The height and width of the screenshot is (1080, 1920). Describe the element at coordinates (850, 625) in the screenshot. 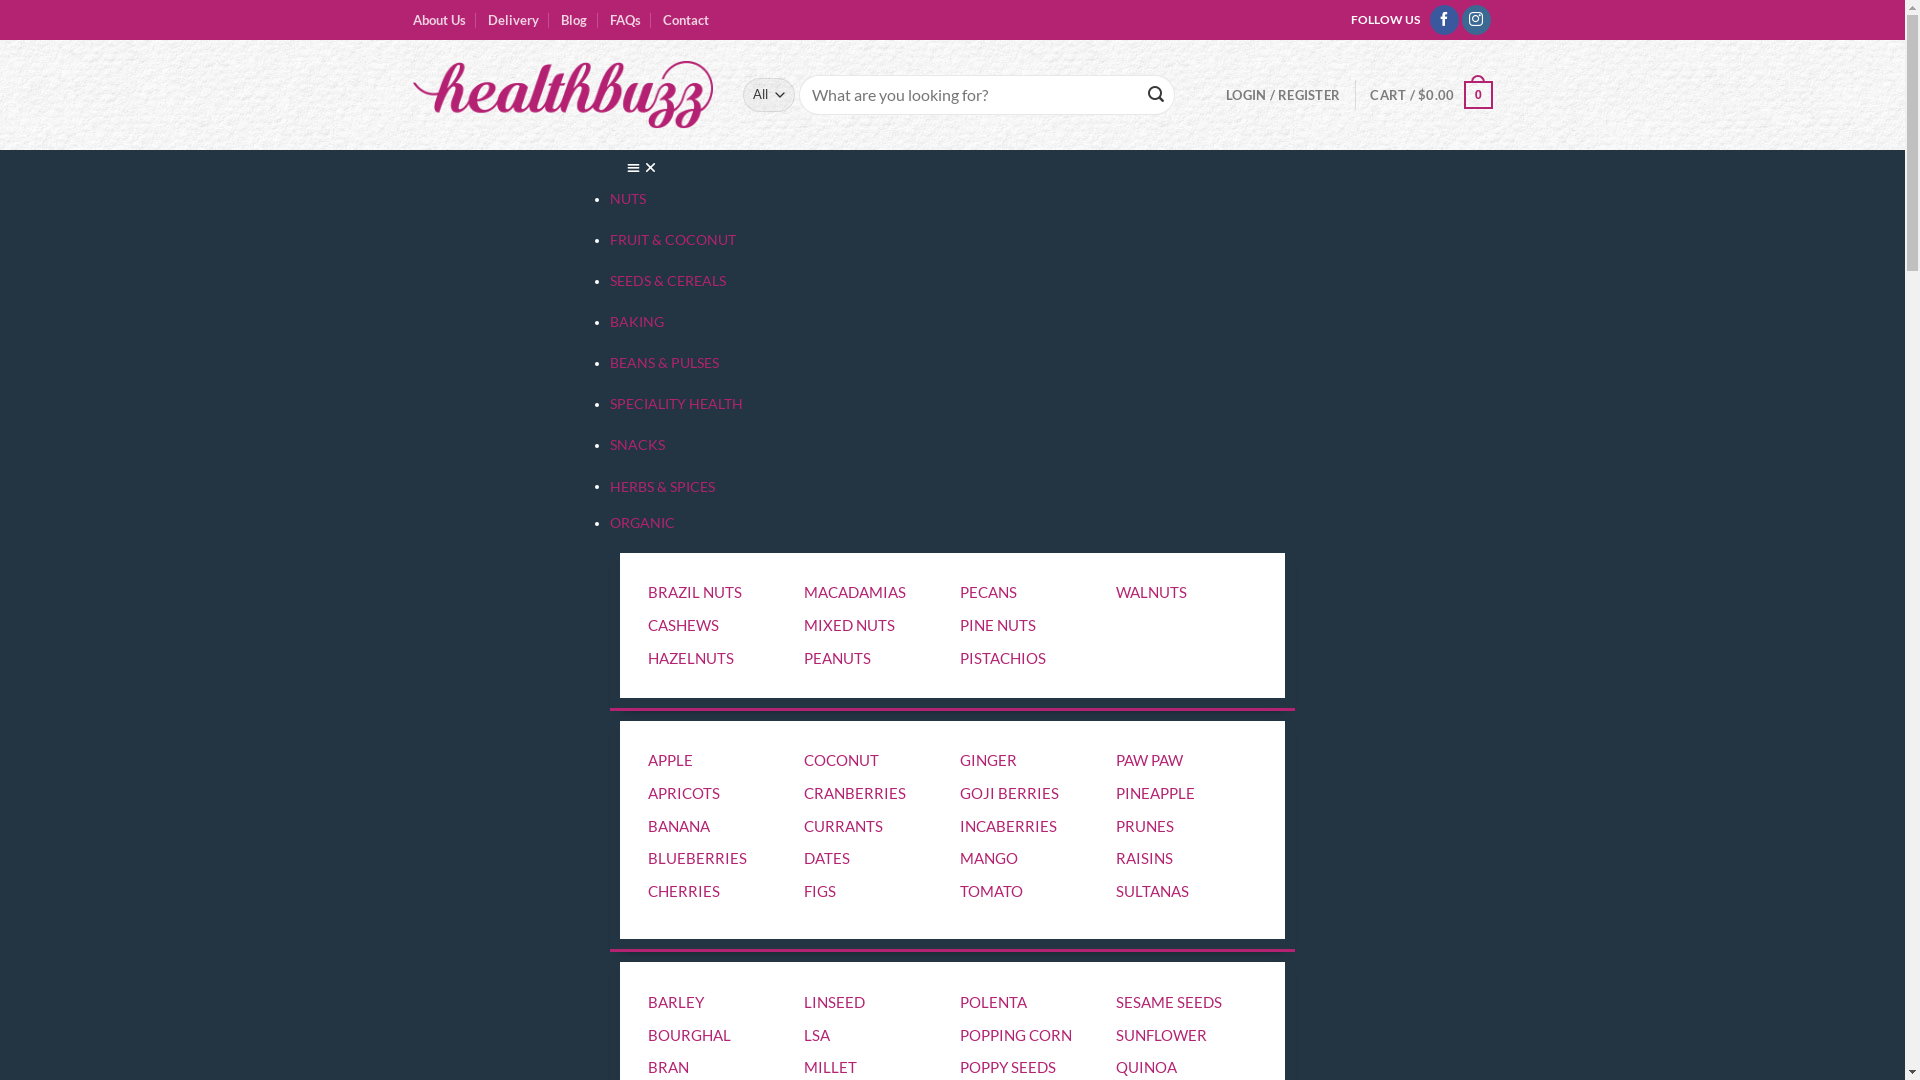

I see `MIXED NUTS` at that location.